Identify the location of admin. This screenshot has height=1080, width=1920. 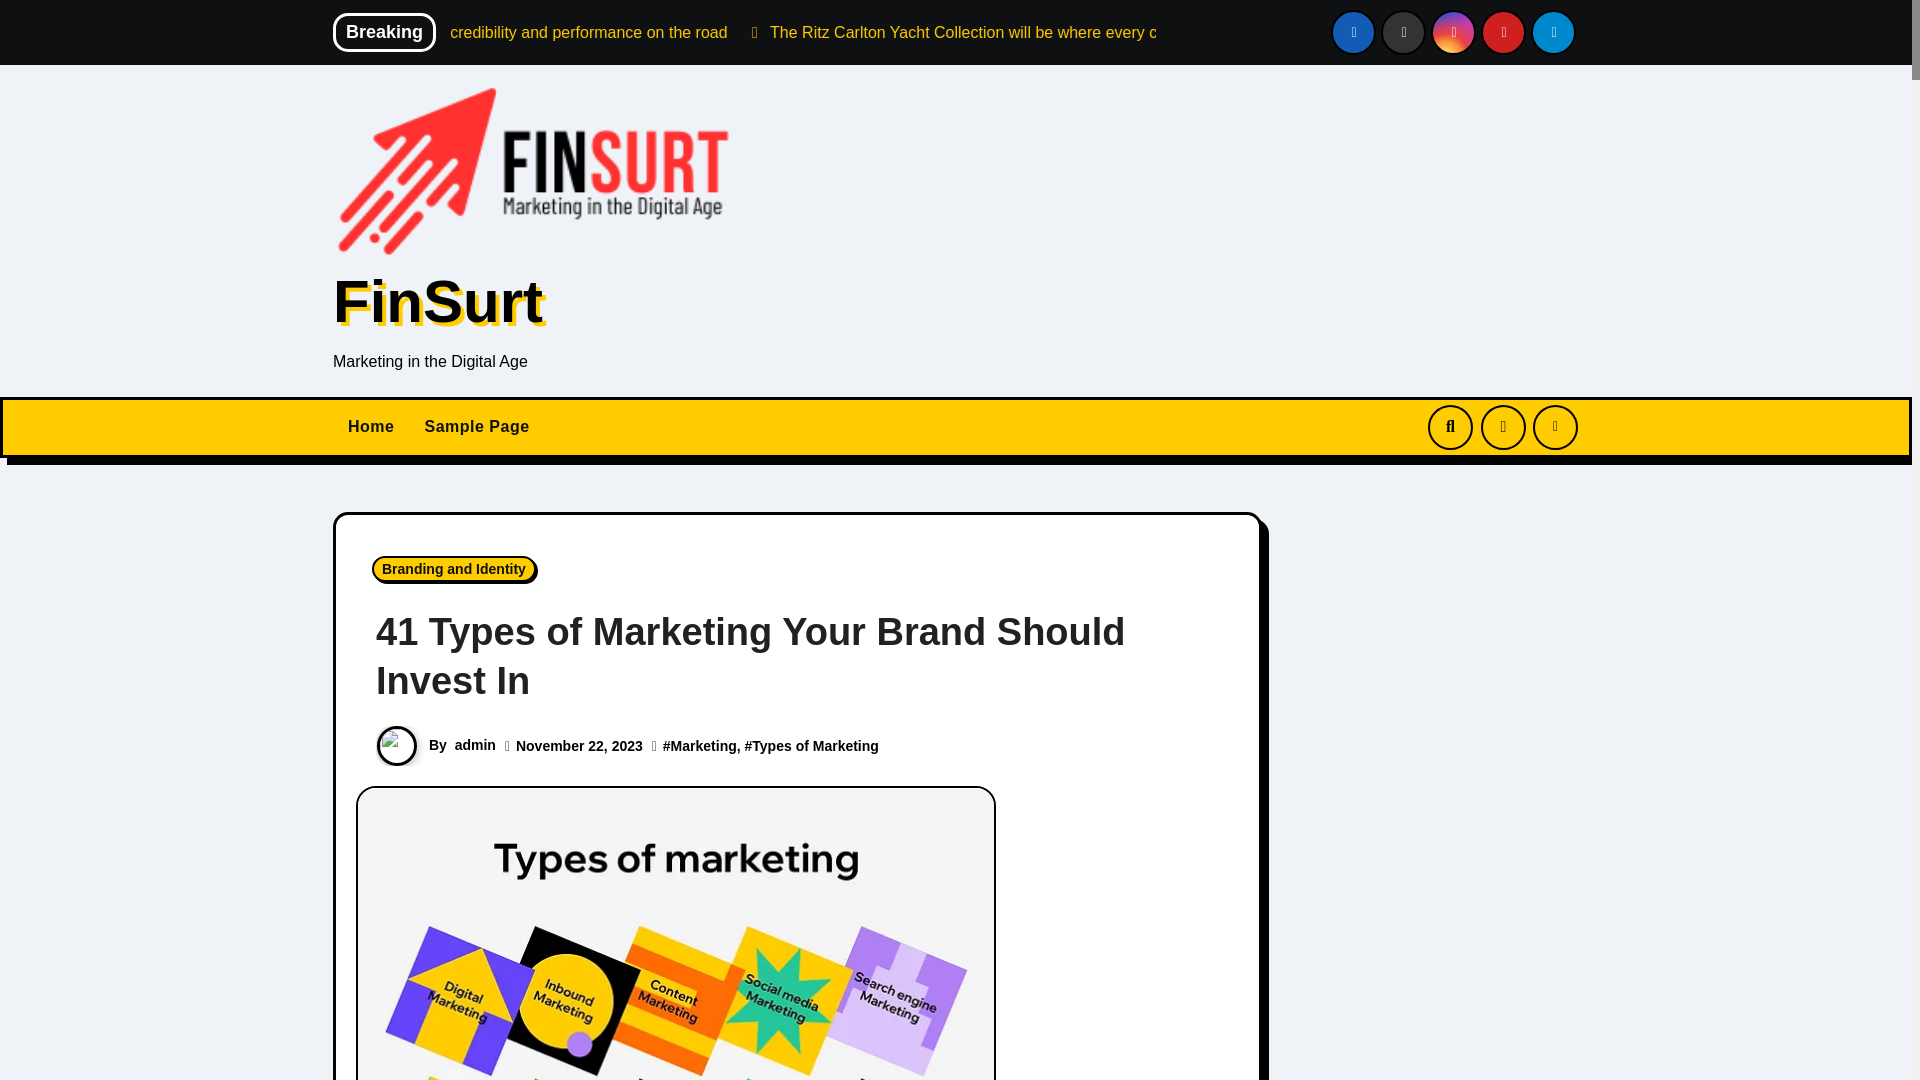
(475, 744).